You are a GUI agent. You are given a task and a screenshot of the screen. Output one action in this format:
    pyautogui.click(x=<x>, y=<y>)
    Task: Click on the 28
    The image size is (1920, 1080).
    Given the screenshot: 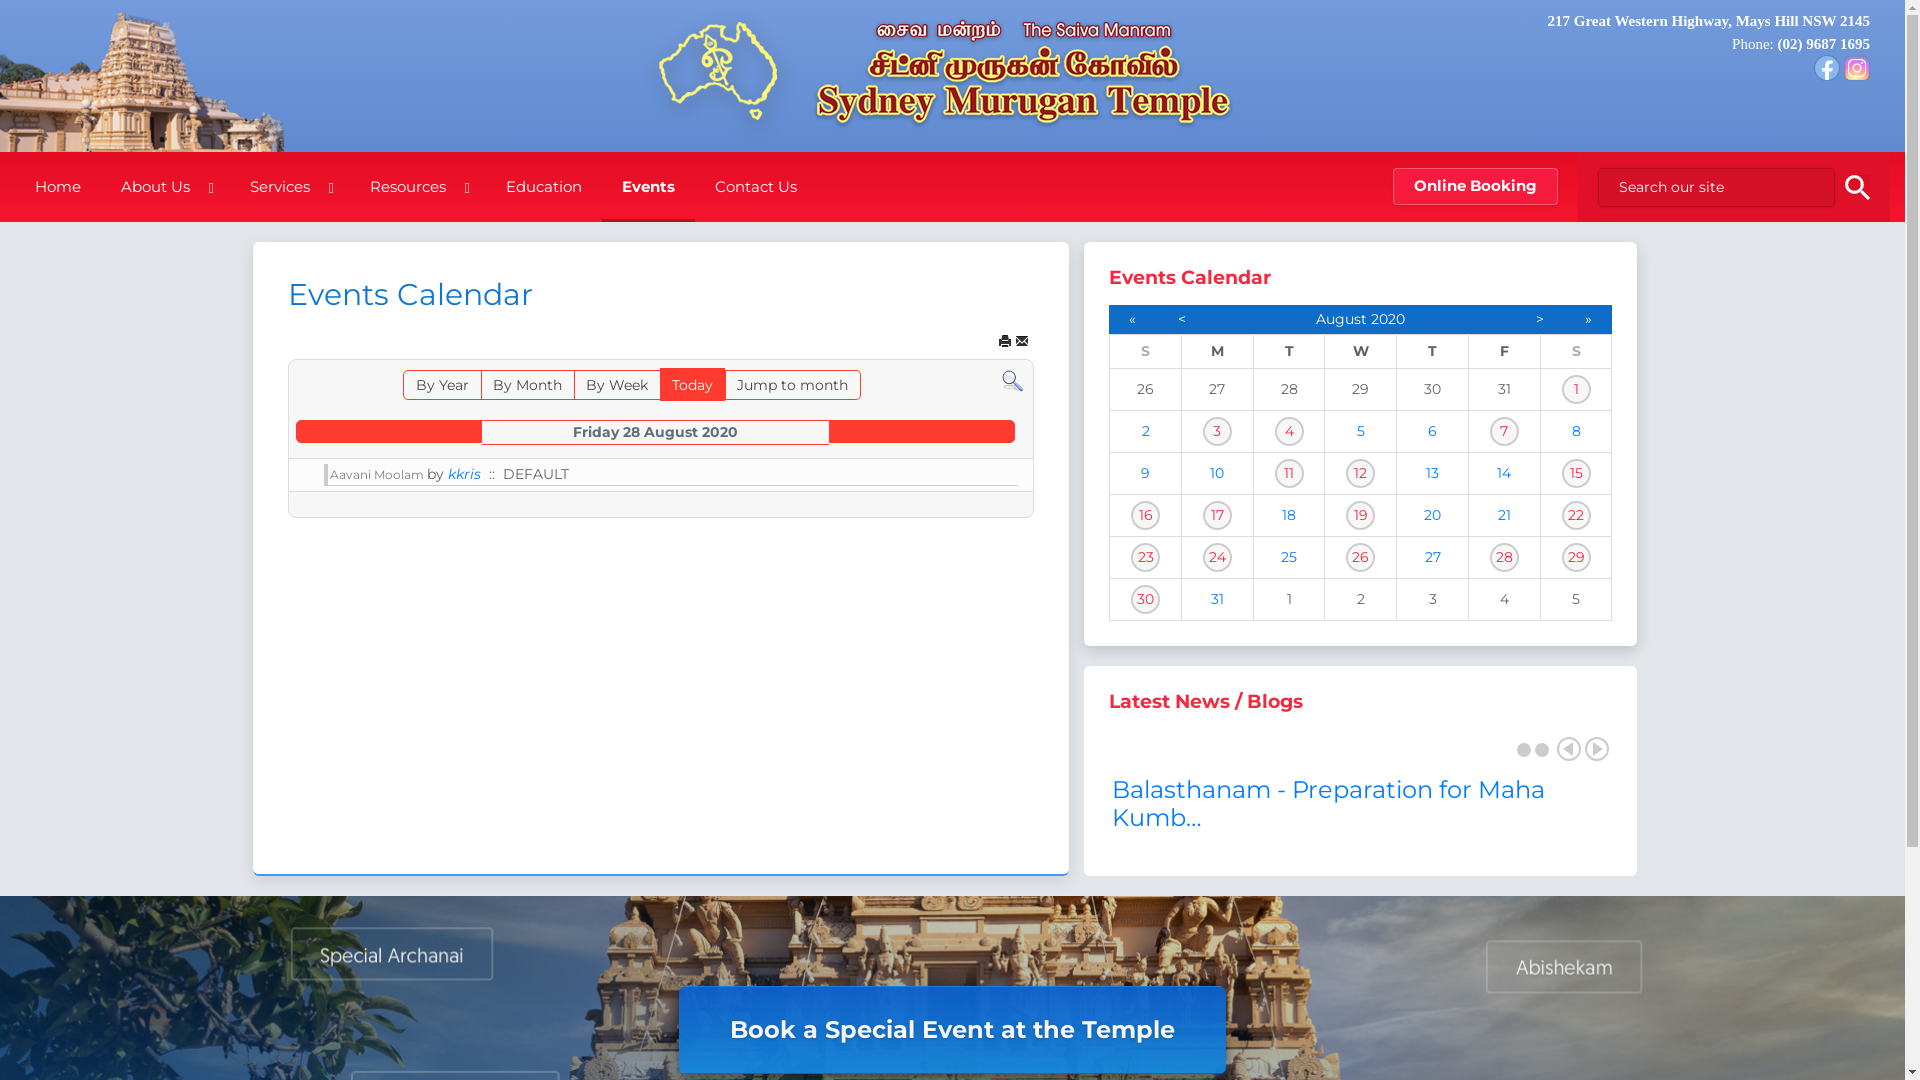 What is the action you would take?
    pyautogui.click(x=1504, y=558)
    